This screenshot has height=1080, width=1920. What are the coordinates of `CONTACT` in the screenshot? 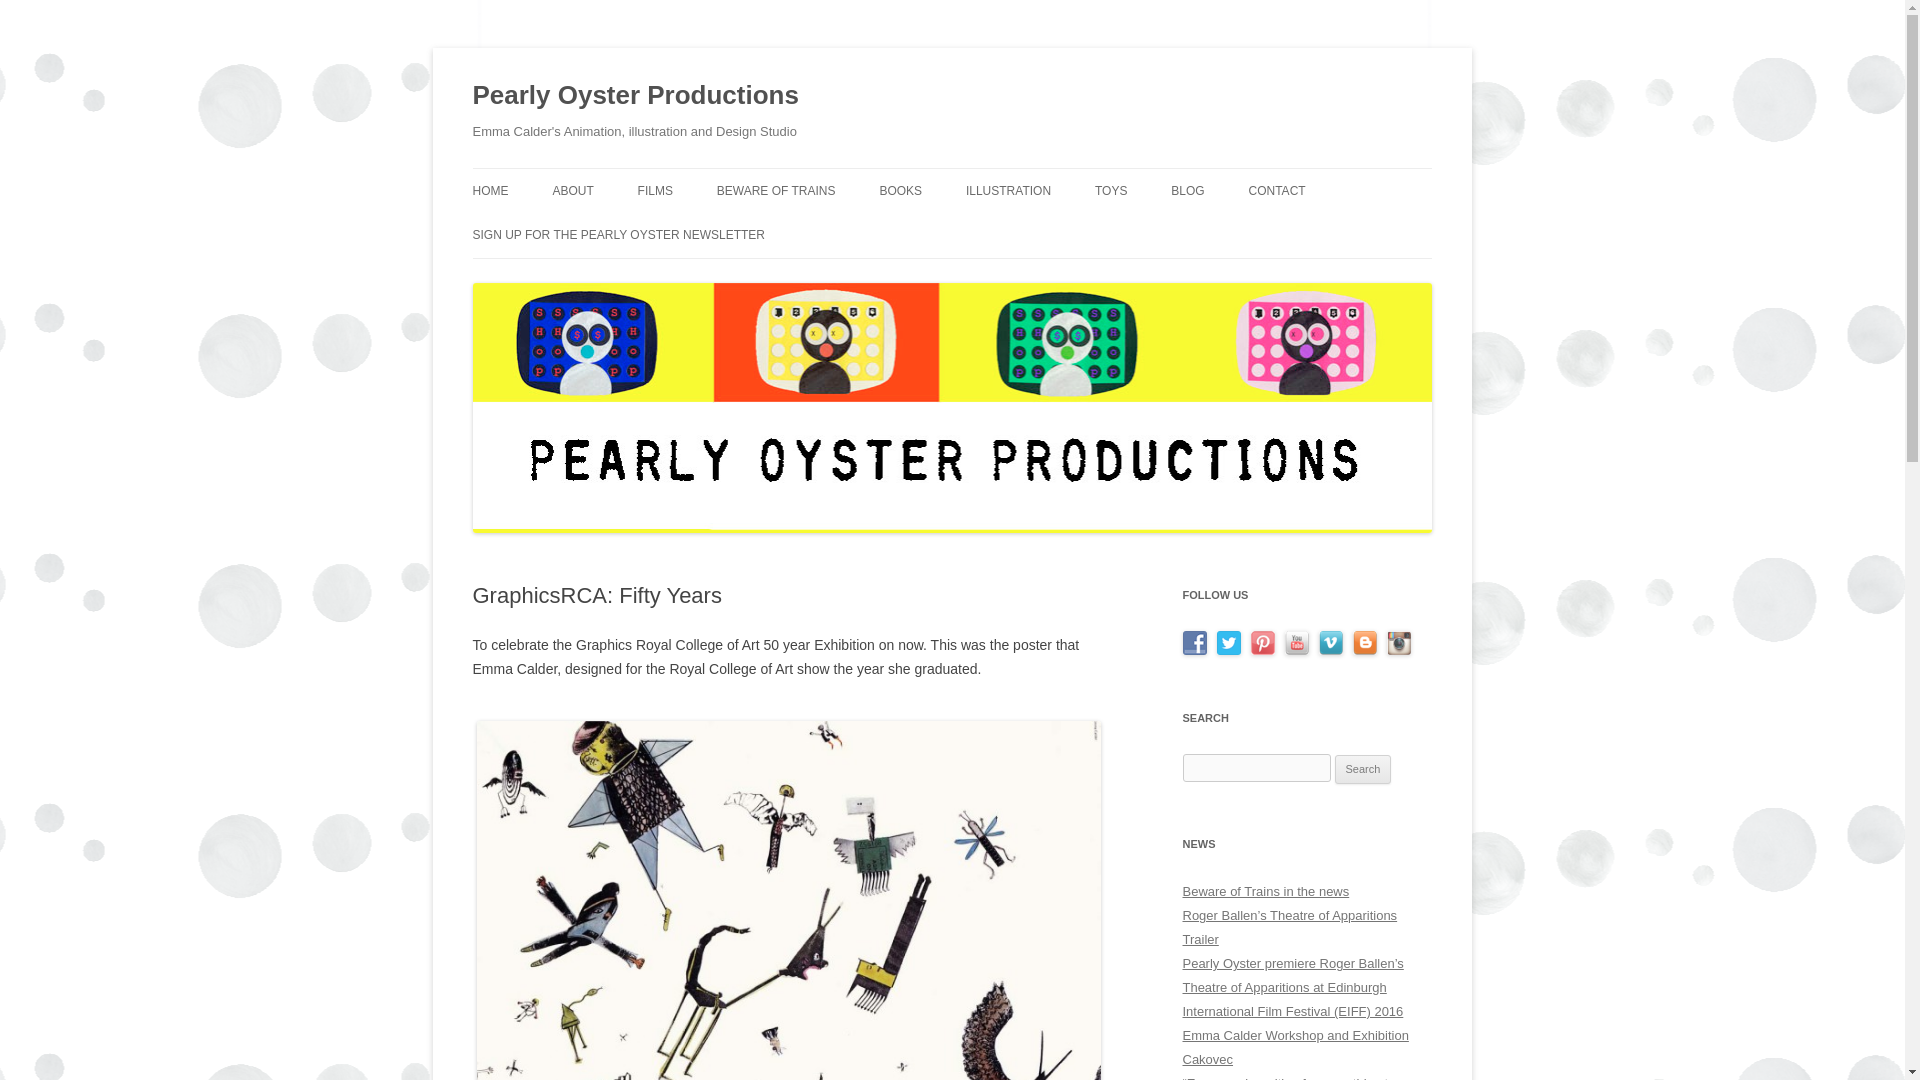 It's located at (1277, 190).